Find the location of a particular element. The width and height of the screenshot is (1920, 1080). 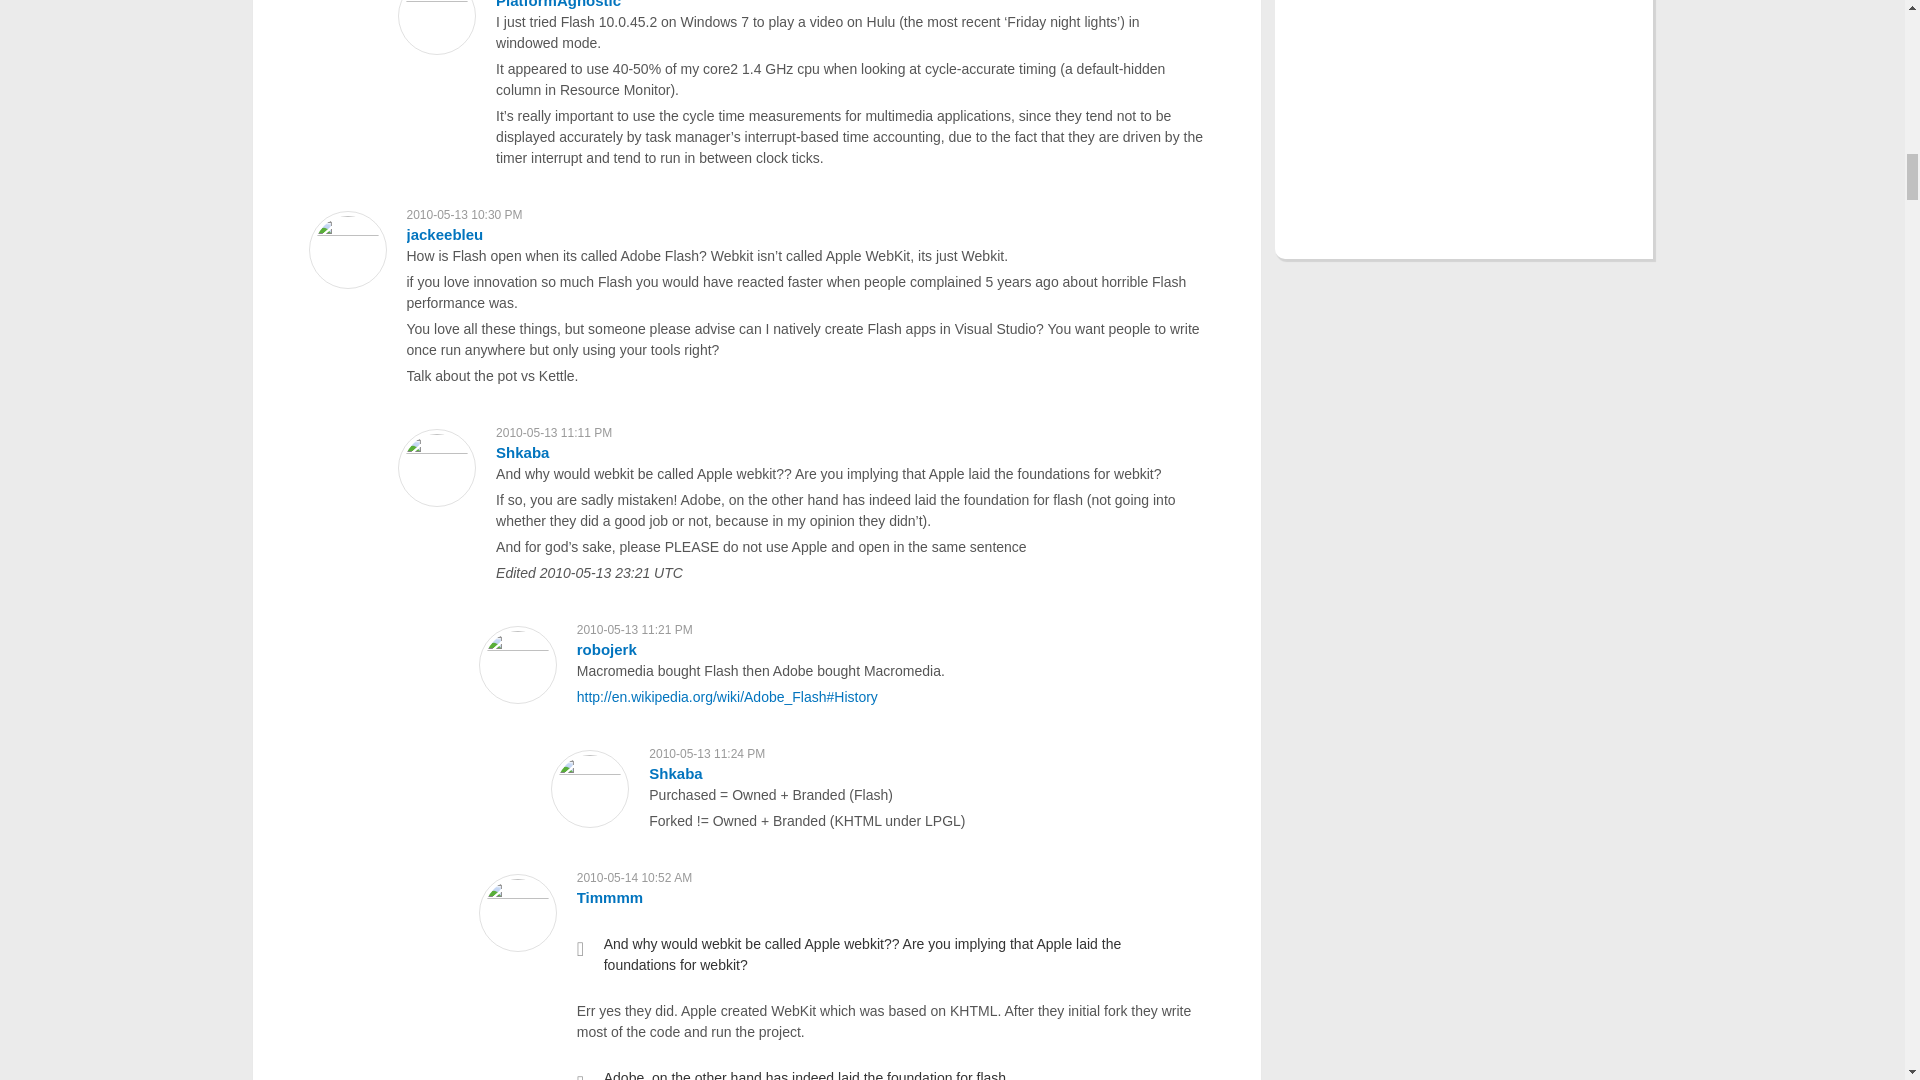

Timmmm is located at coordinates (610, 897).